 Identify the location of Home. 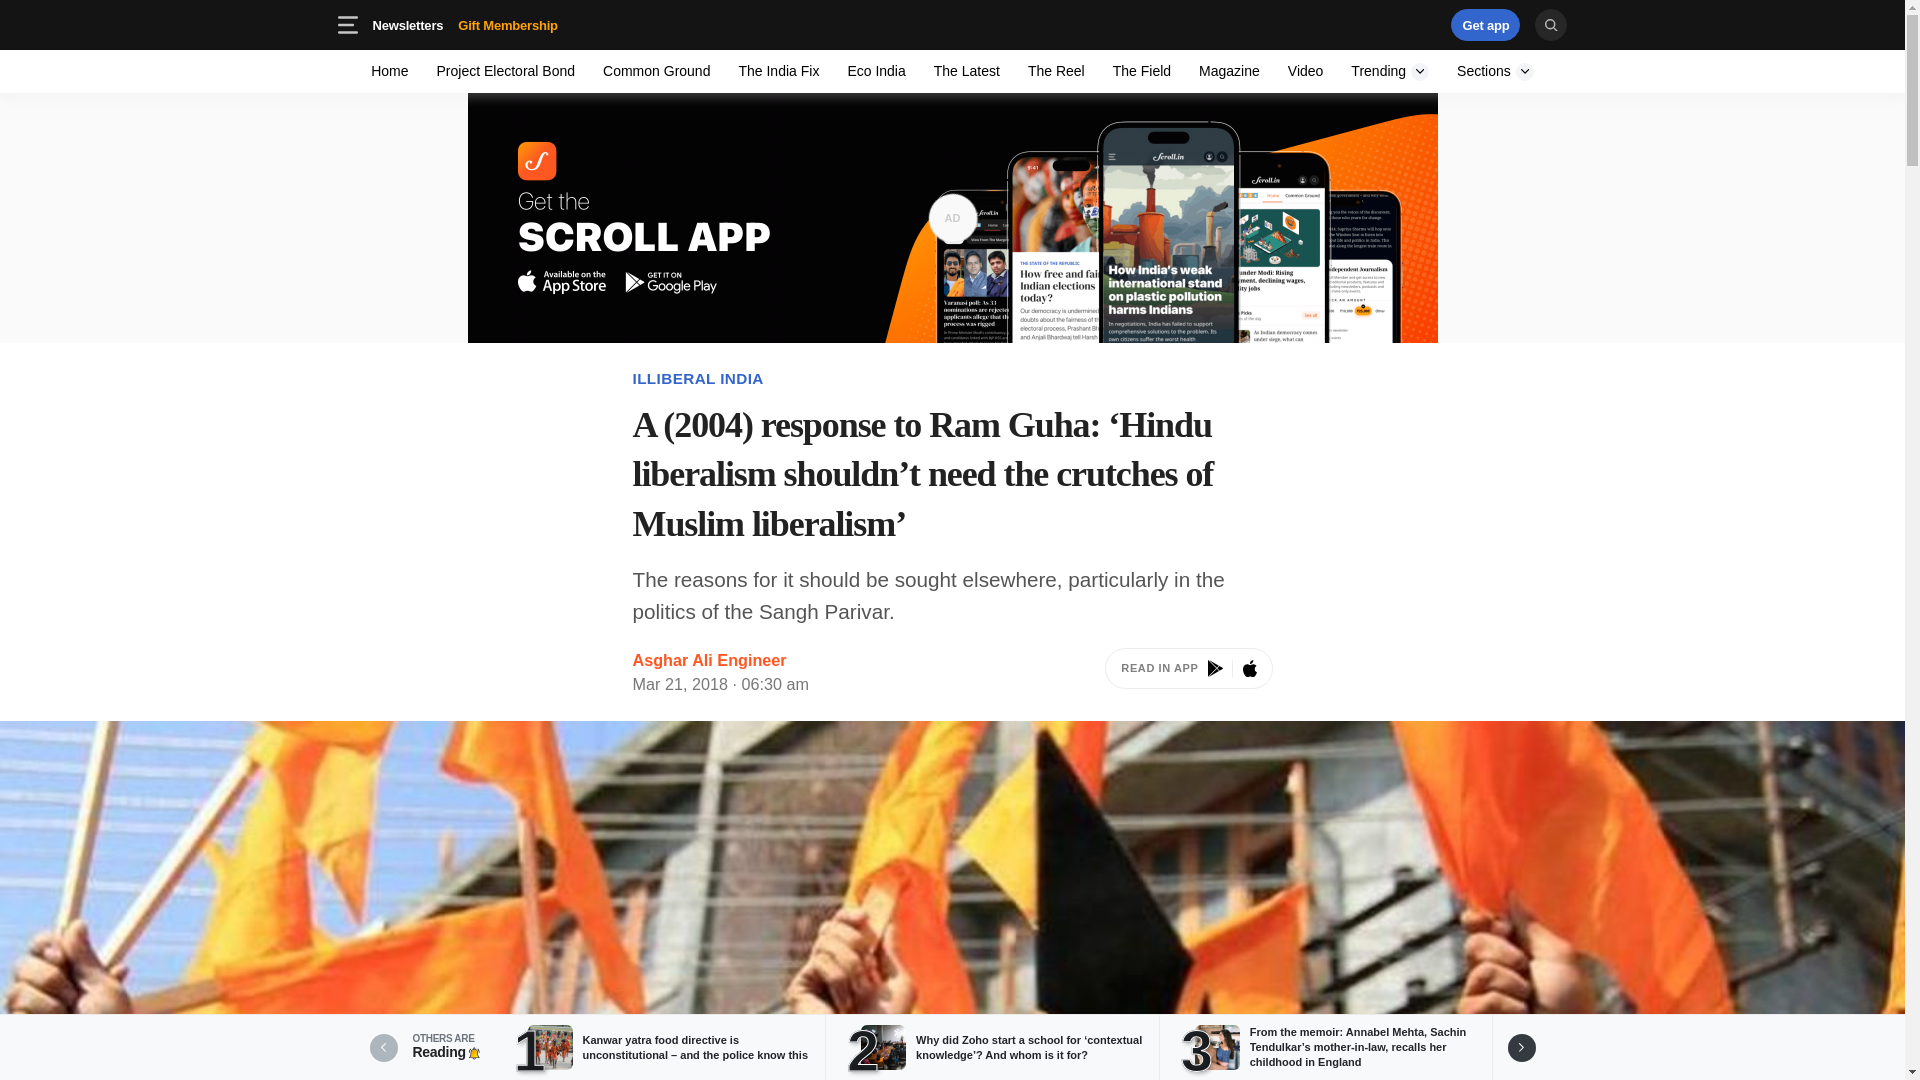
(1141, 70).